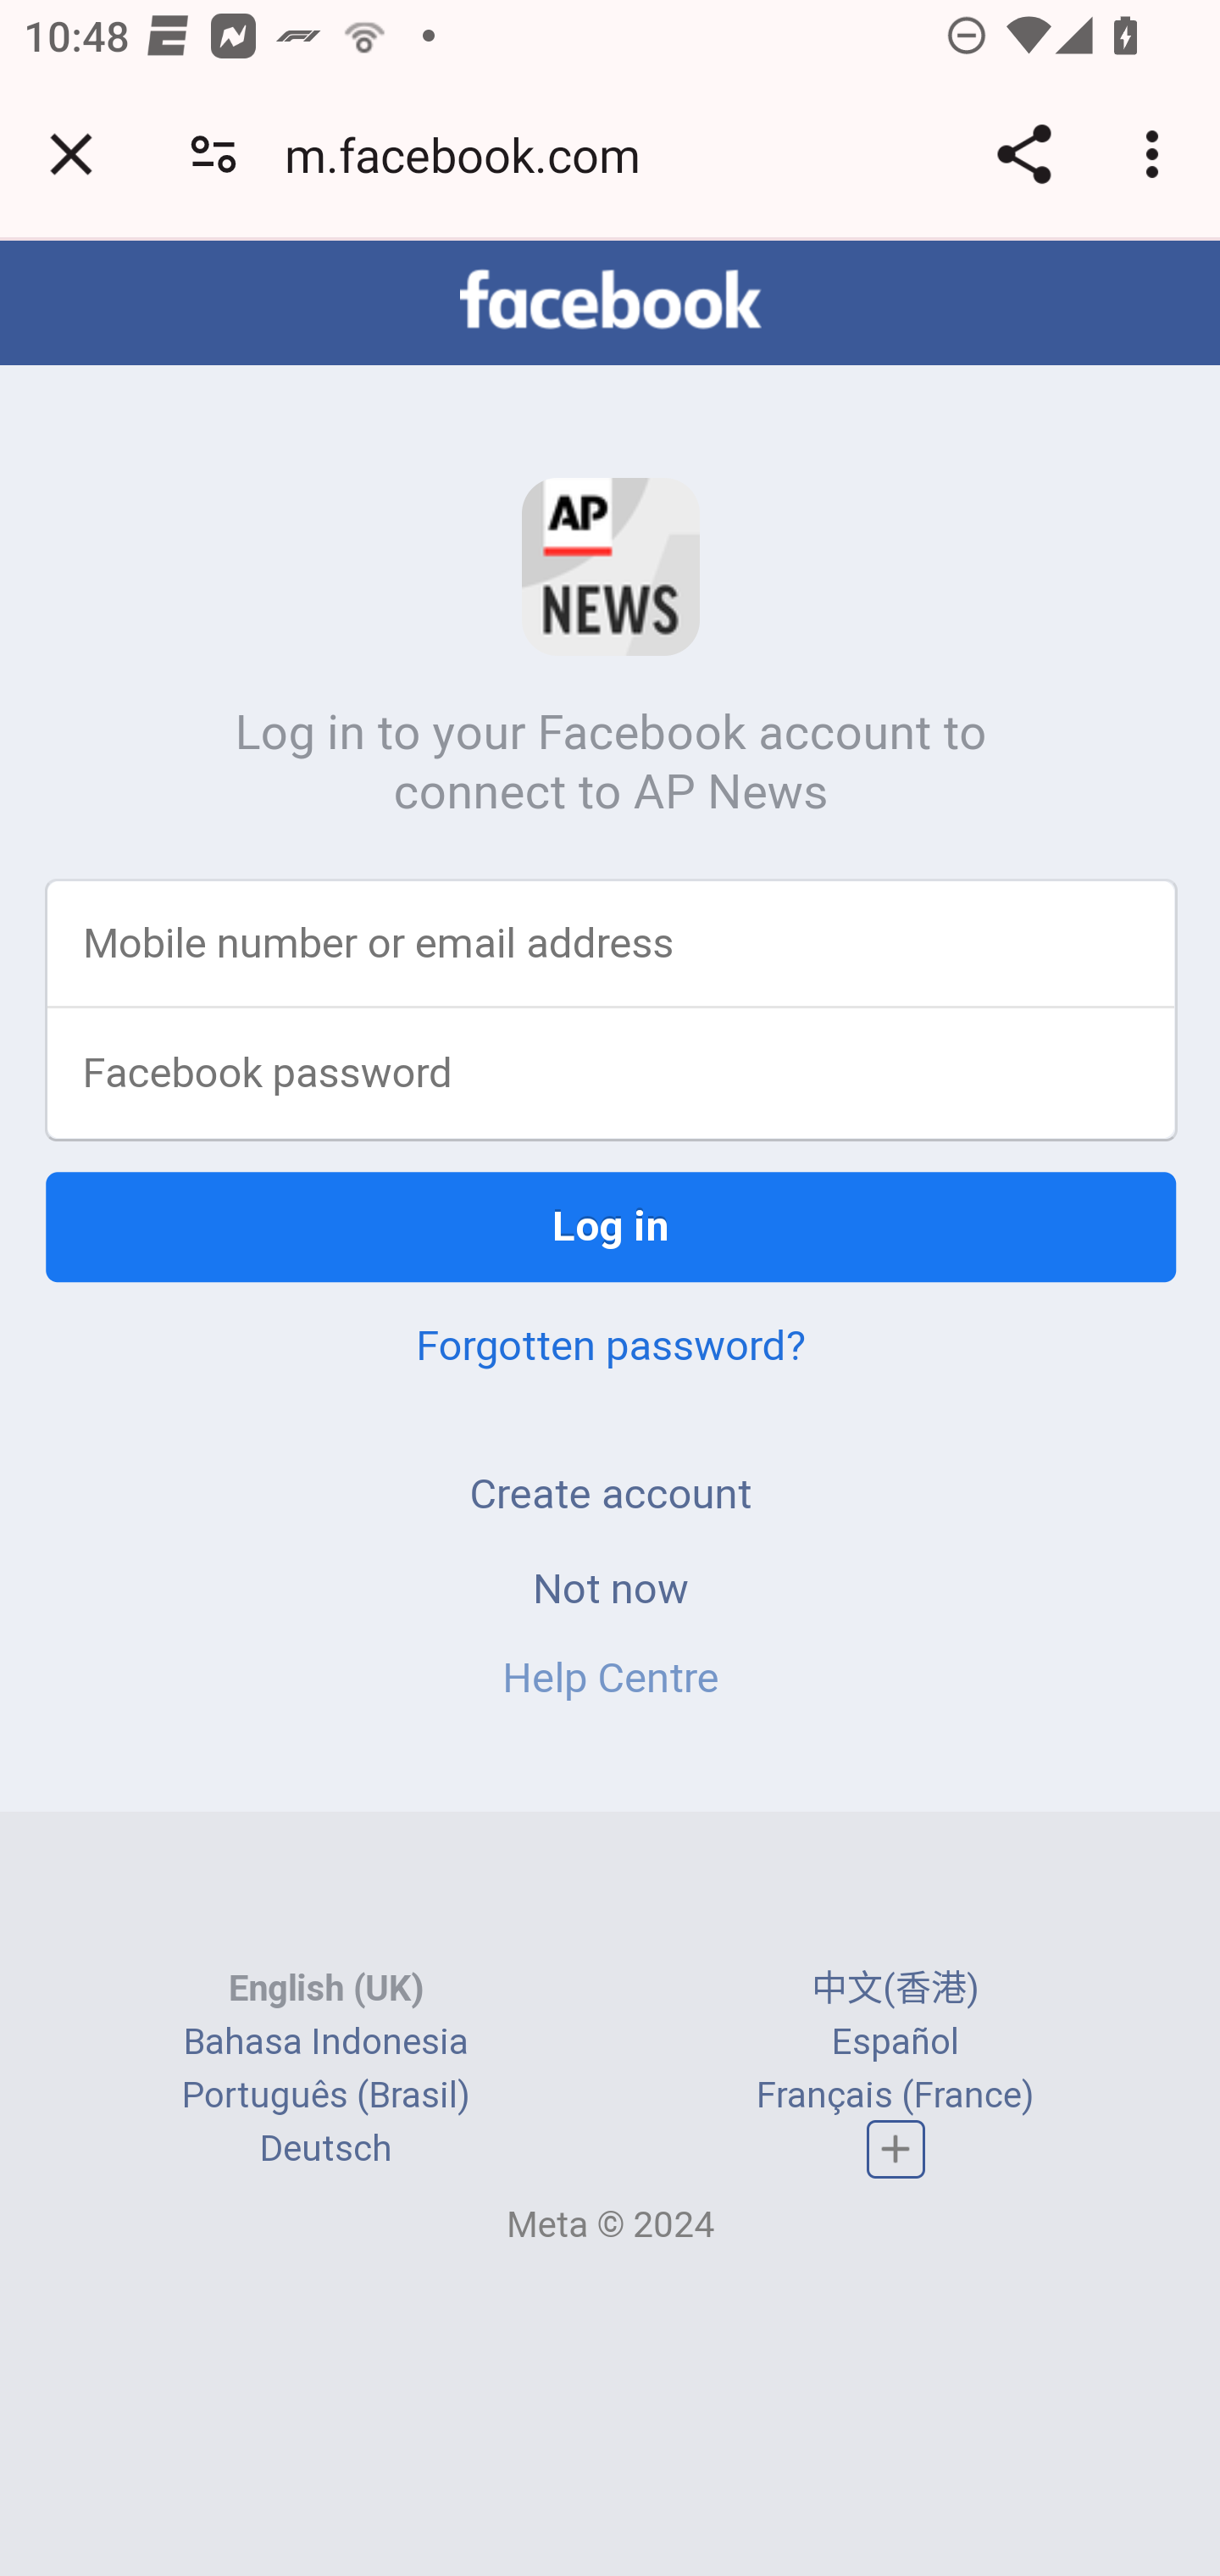 The image size is (1220, 2576). Describe the element at coordinates (213, 154) in the screenshot. I see `Connection is secure` at that location.